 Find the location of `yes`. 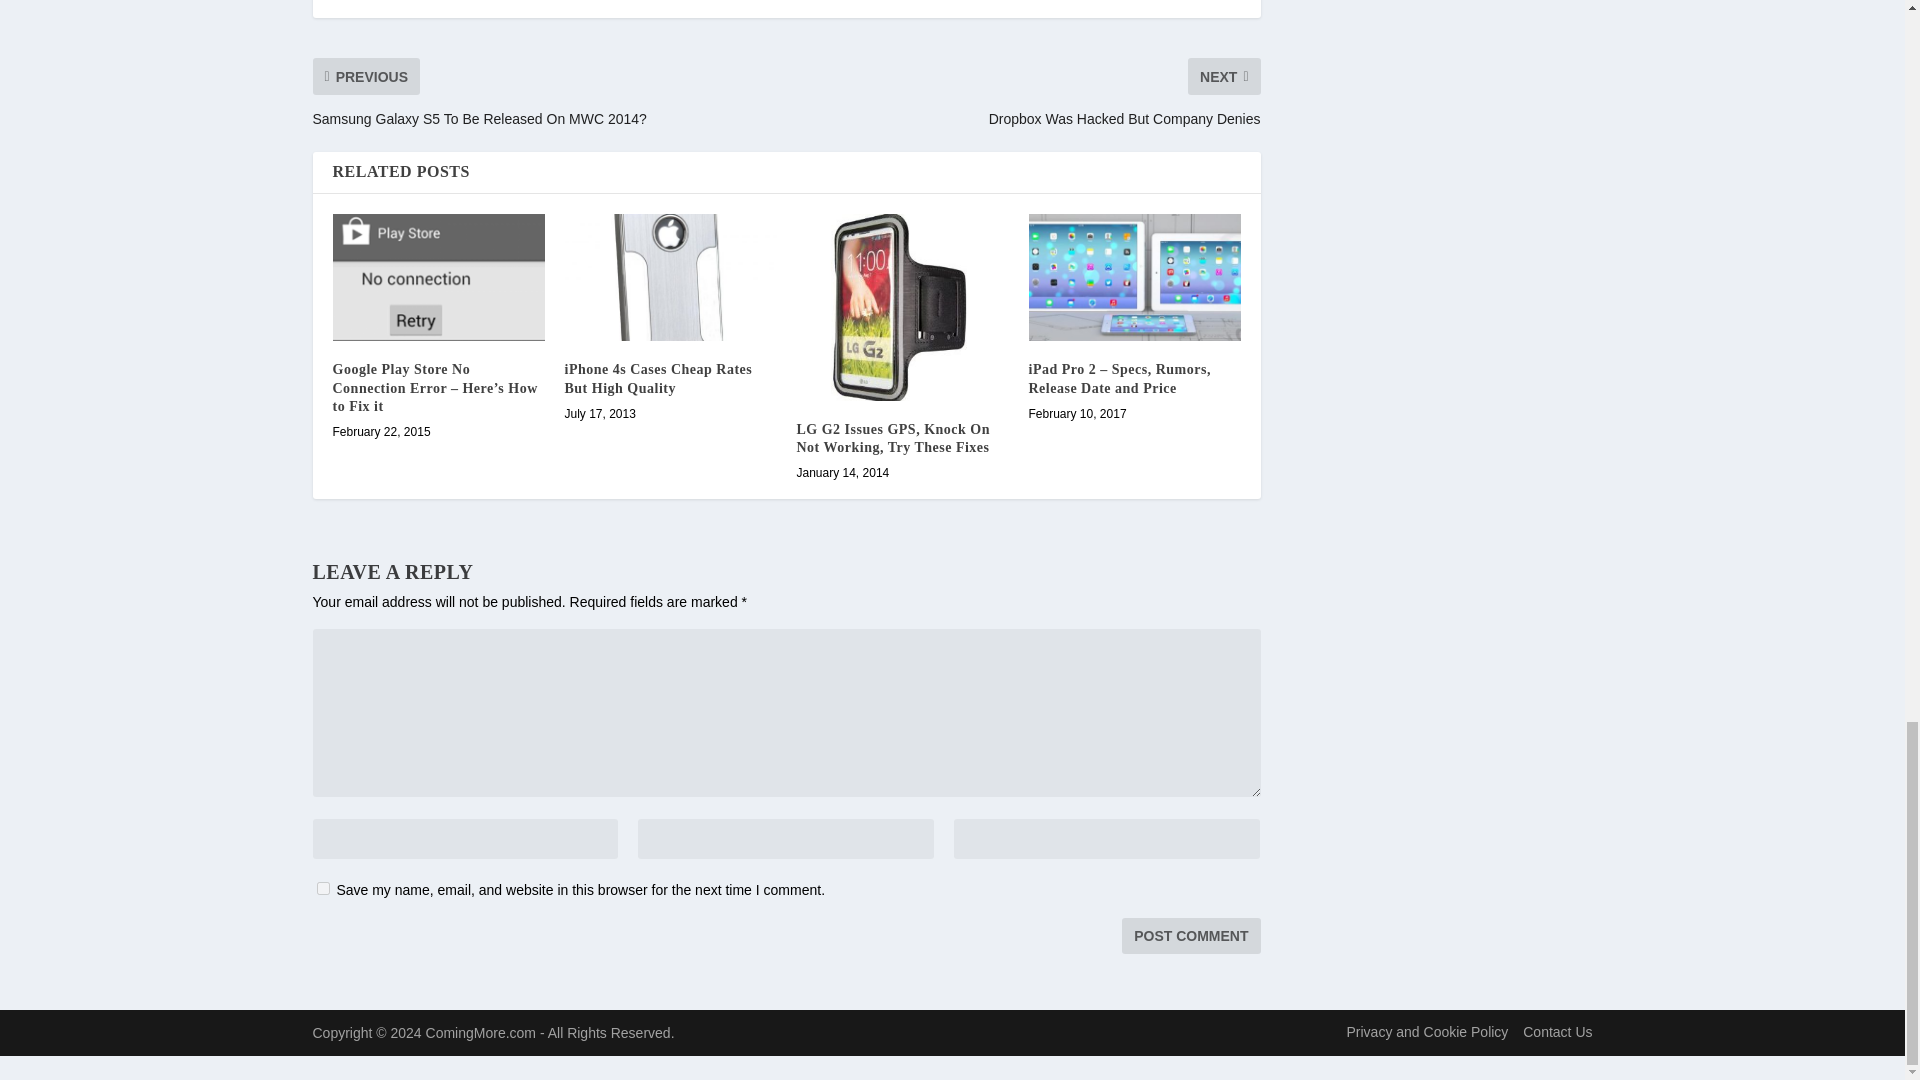

yes is located at coordinates (322, 888).